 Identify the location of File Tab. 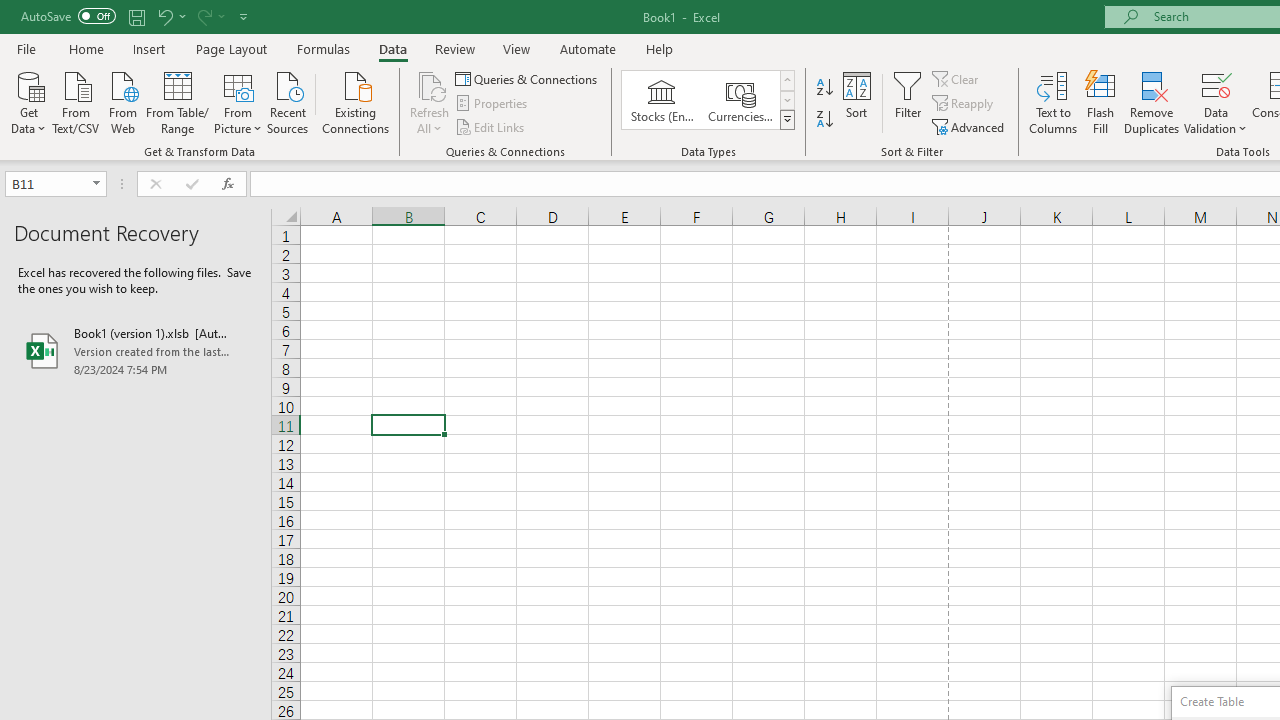
(26, 48).